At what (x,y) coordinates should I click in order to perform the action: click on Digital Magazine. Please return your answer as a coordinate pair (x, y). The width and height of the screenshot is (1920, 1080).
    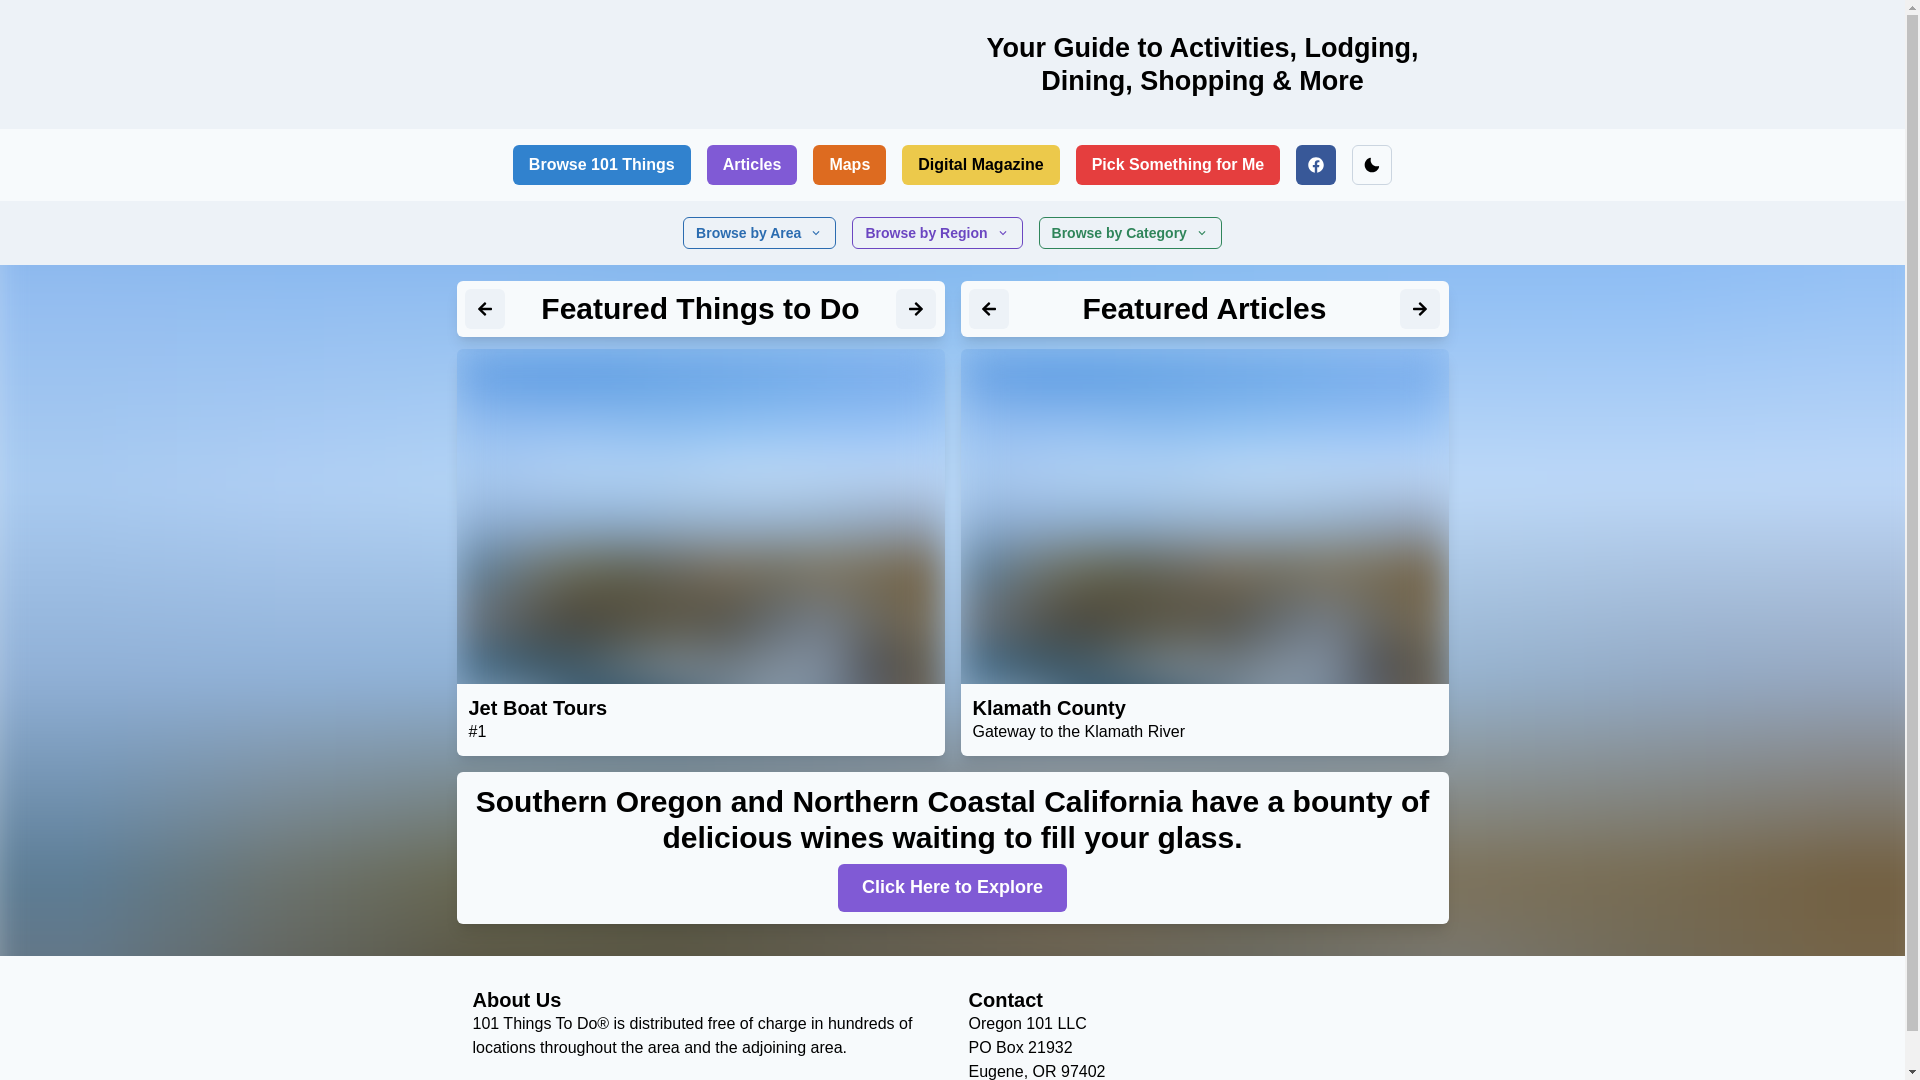
    Looking at the image, I should click on (980, 165).